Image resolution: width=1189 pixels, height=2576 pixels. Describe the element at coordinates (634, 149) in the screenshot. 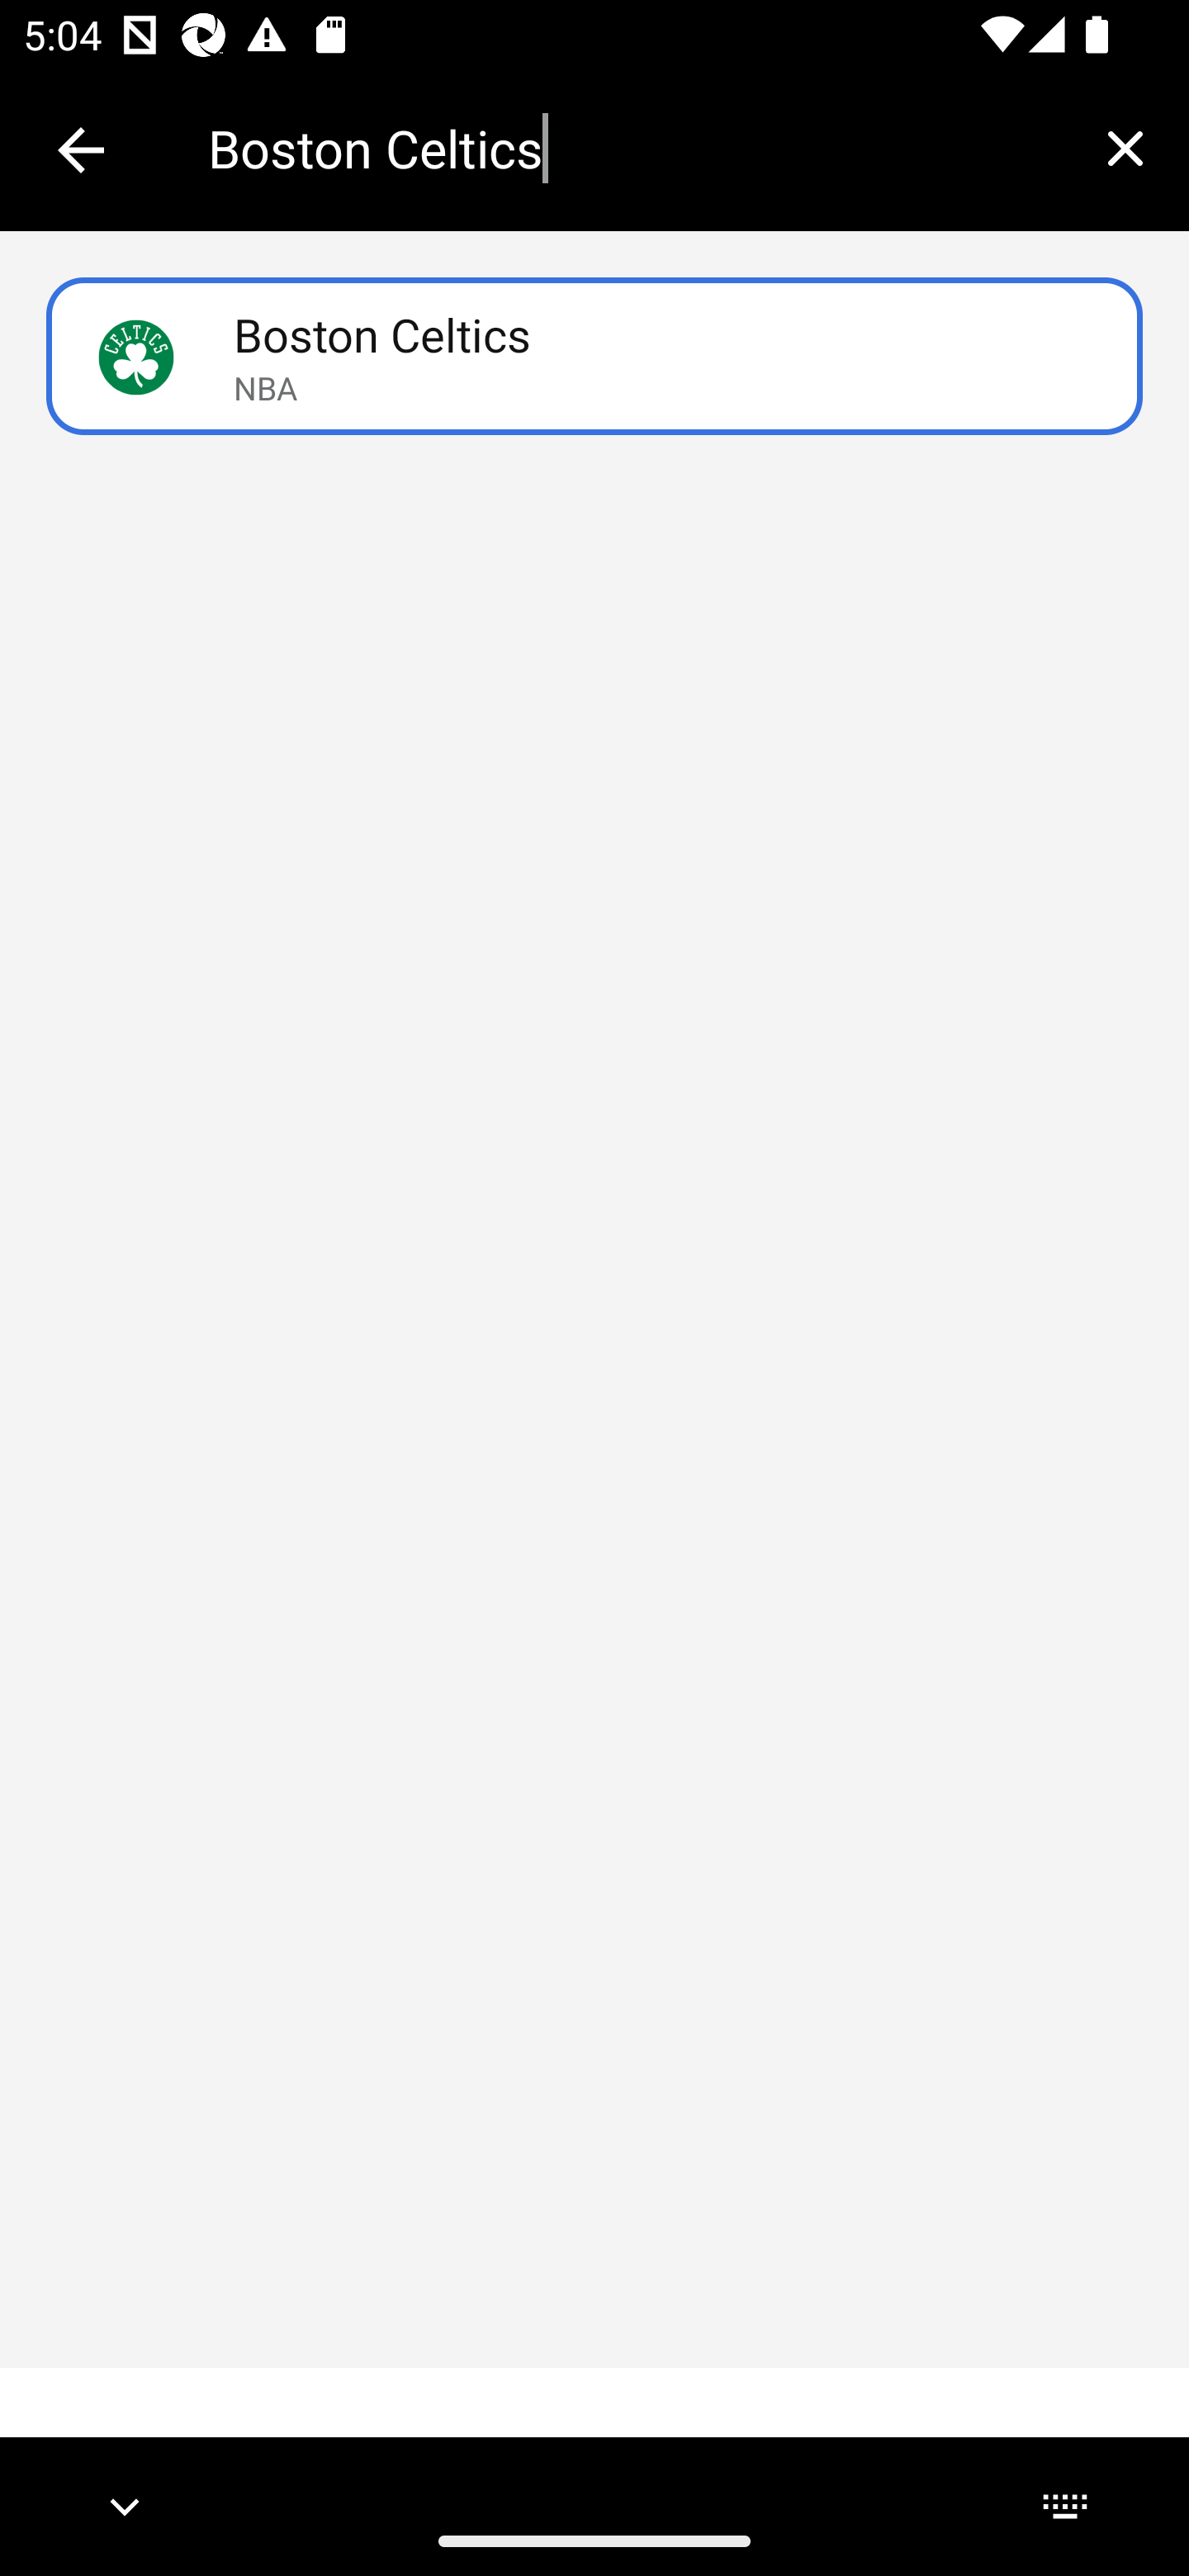

I see `Boston Celtics` at that location.